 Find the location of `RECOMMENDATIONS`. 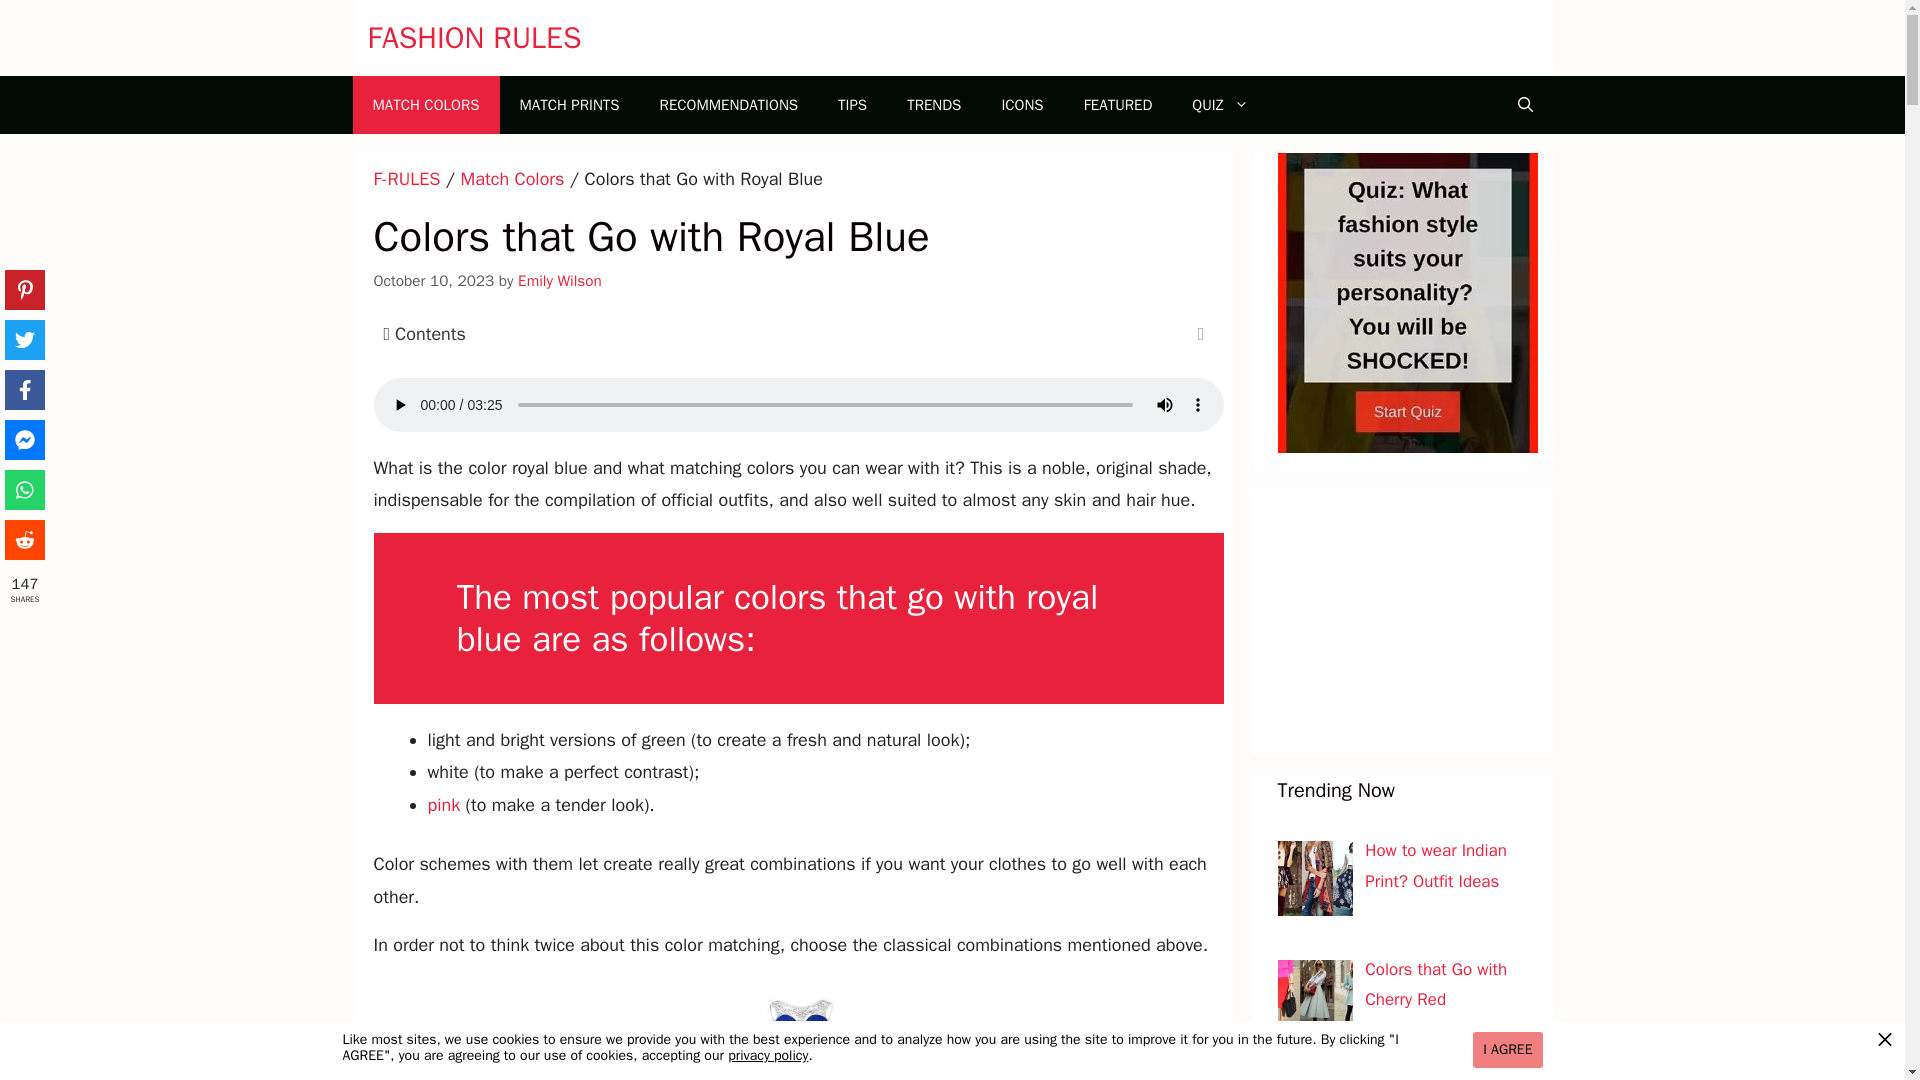

RECOMMENDATIONS is located at coordinates (728, 104).